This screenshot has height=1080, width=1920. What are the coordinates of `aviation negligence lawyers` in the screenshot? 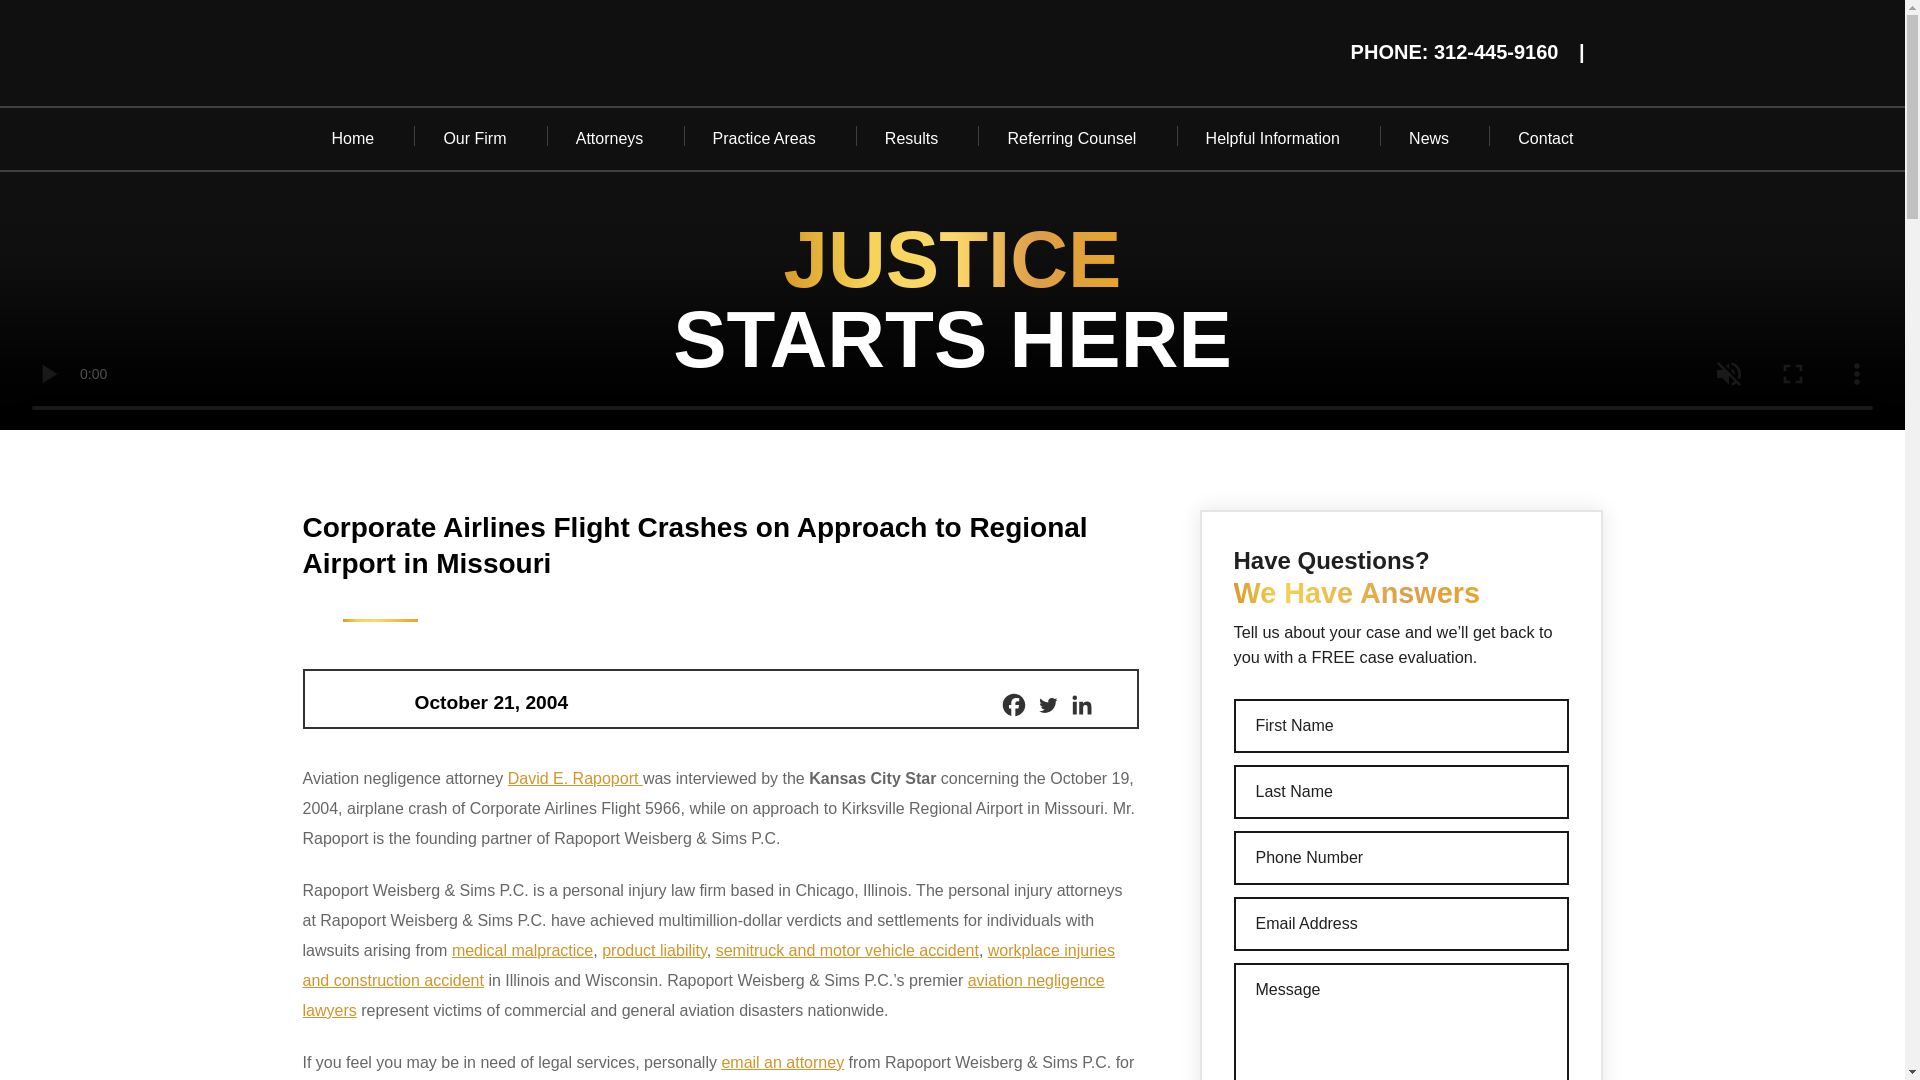 It's located at (702, 996).